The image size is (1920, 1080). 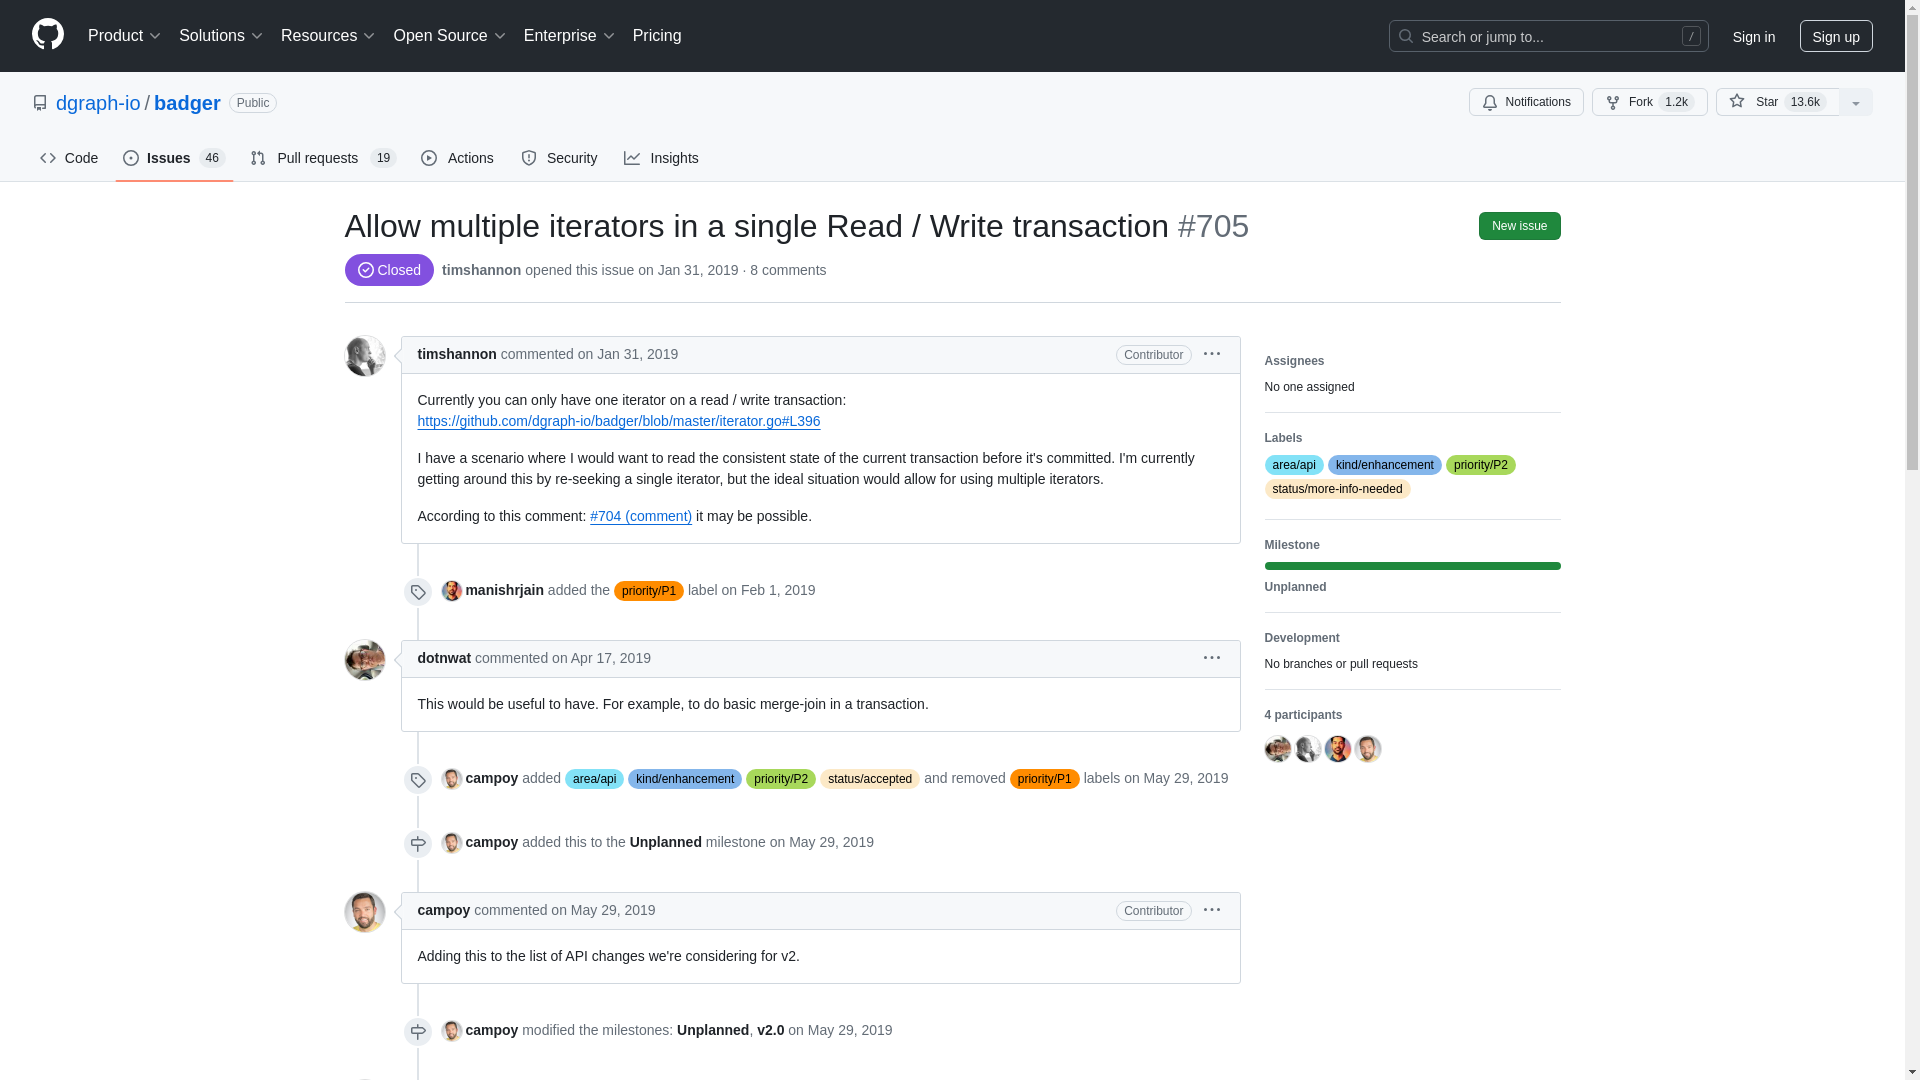 What do you see at coordinates (450, 36) in the screenshot?
I see `Open Source` at bounding box center [450, 36].